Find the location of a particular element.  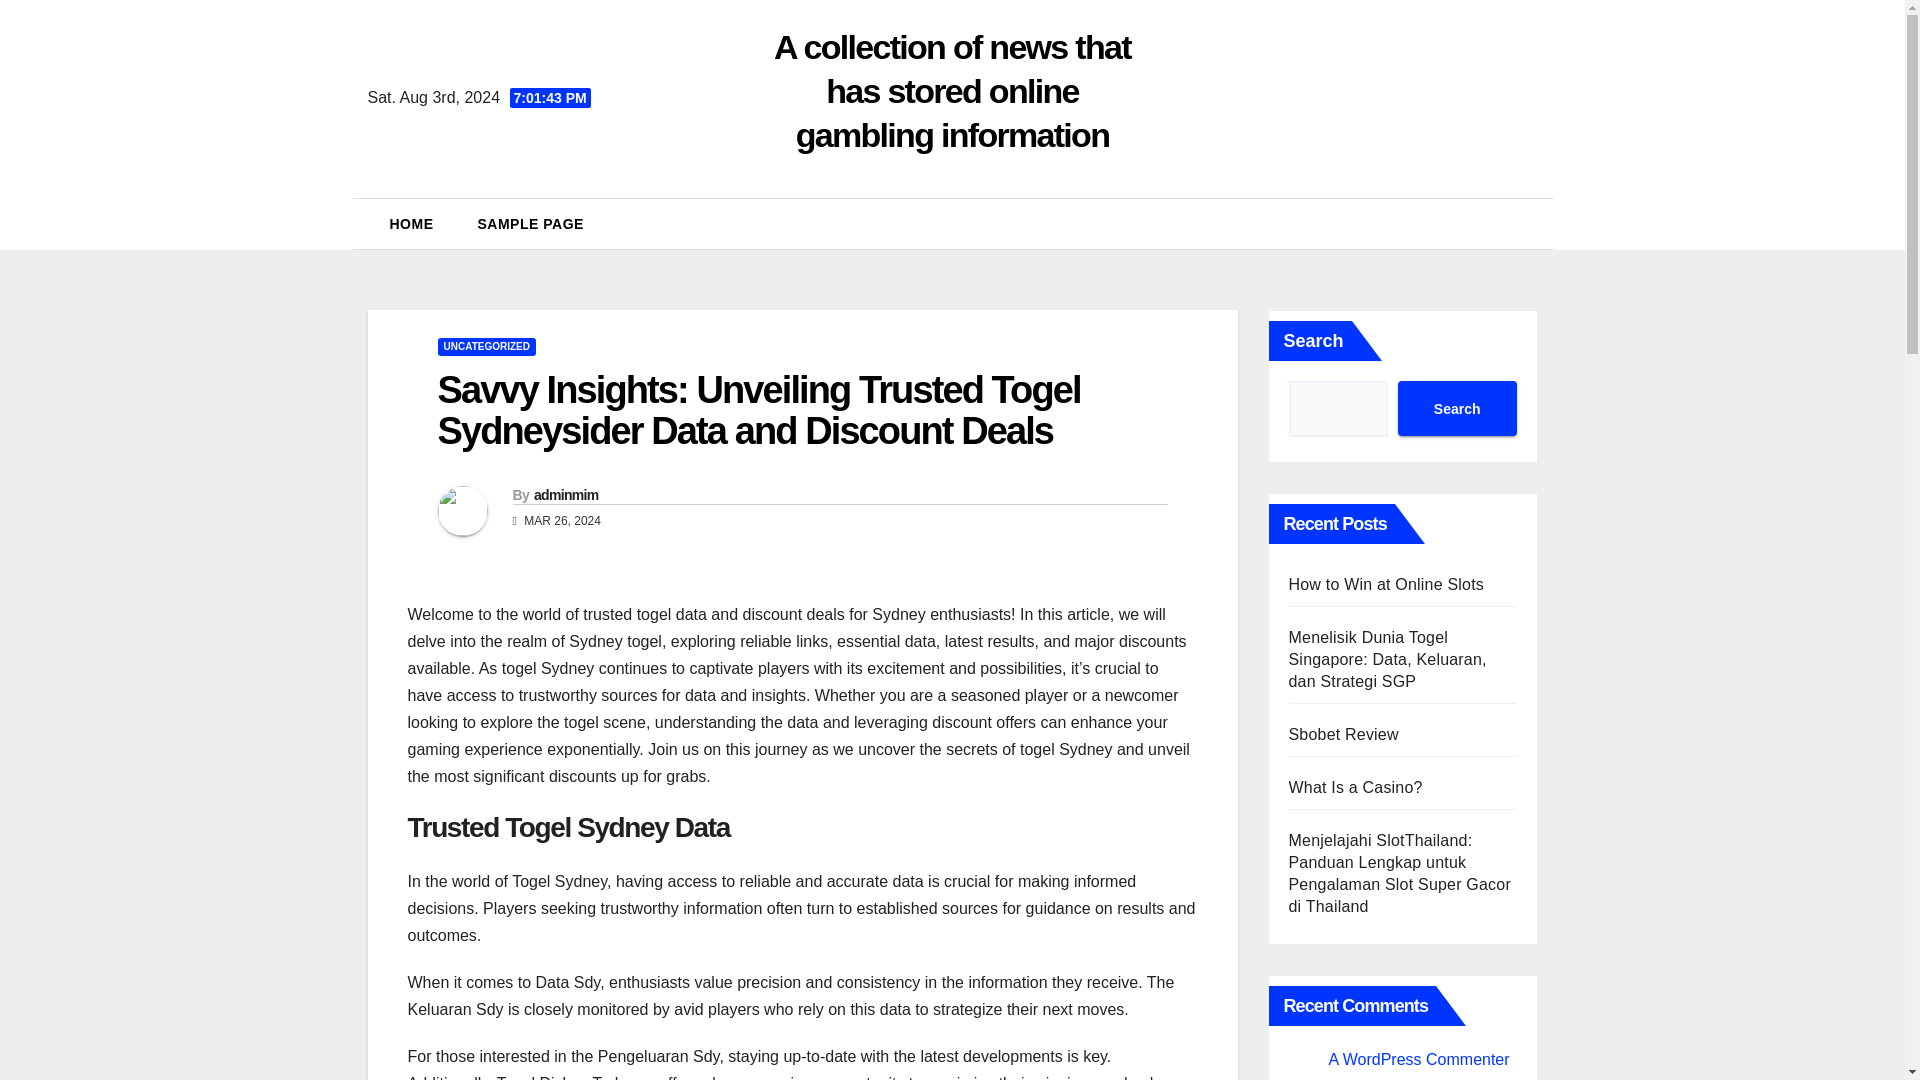

How to Win at Online Slots is located at coordinates (1386, 584).